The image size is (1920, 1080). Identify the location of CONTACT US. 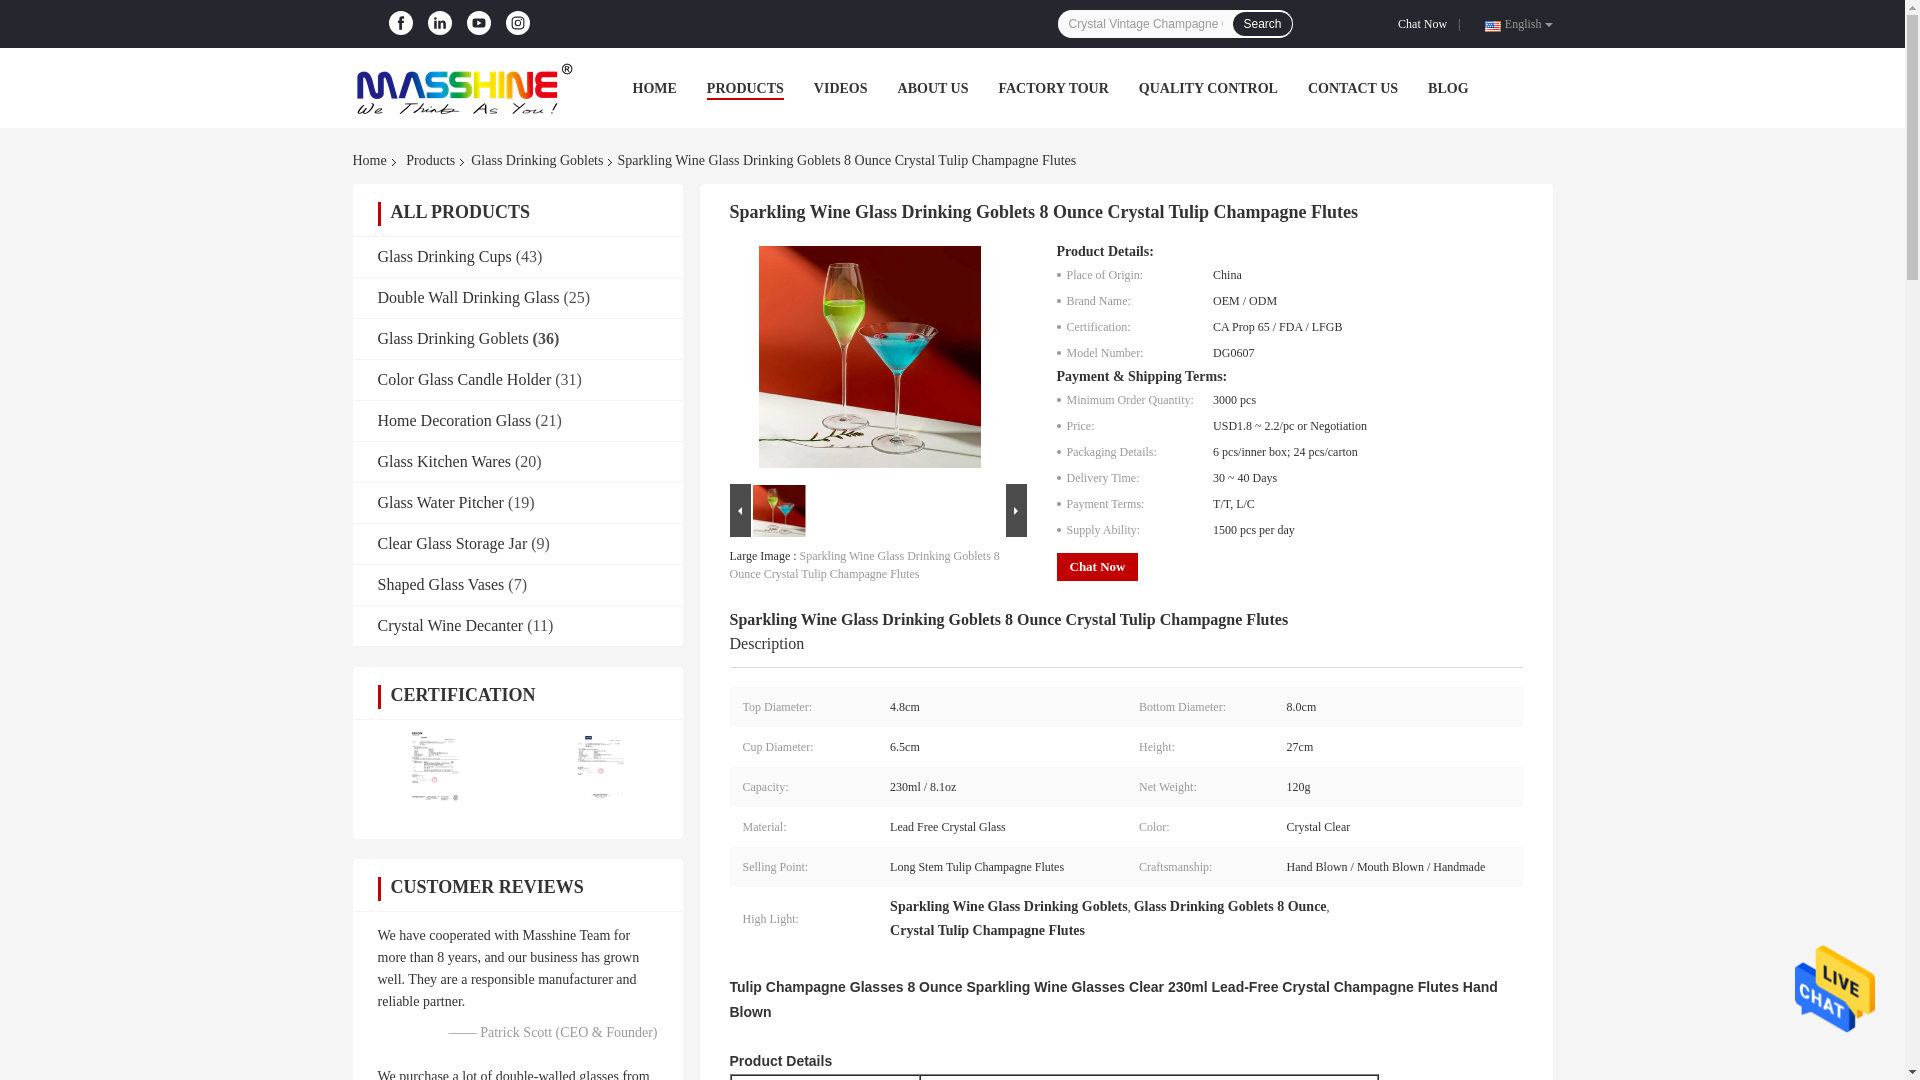
(1352, 88).